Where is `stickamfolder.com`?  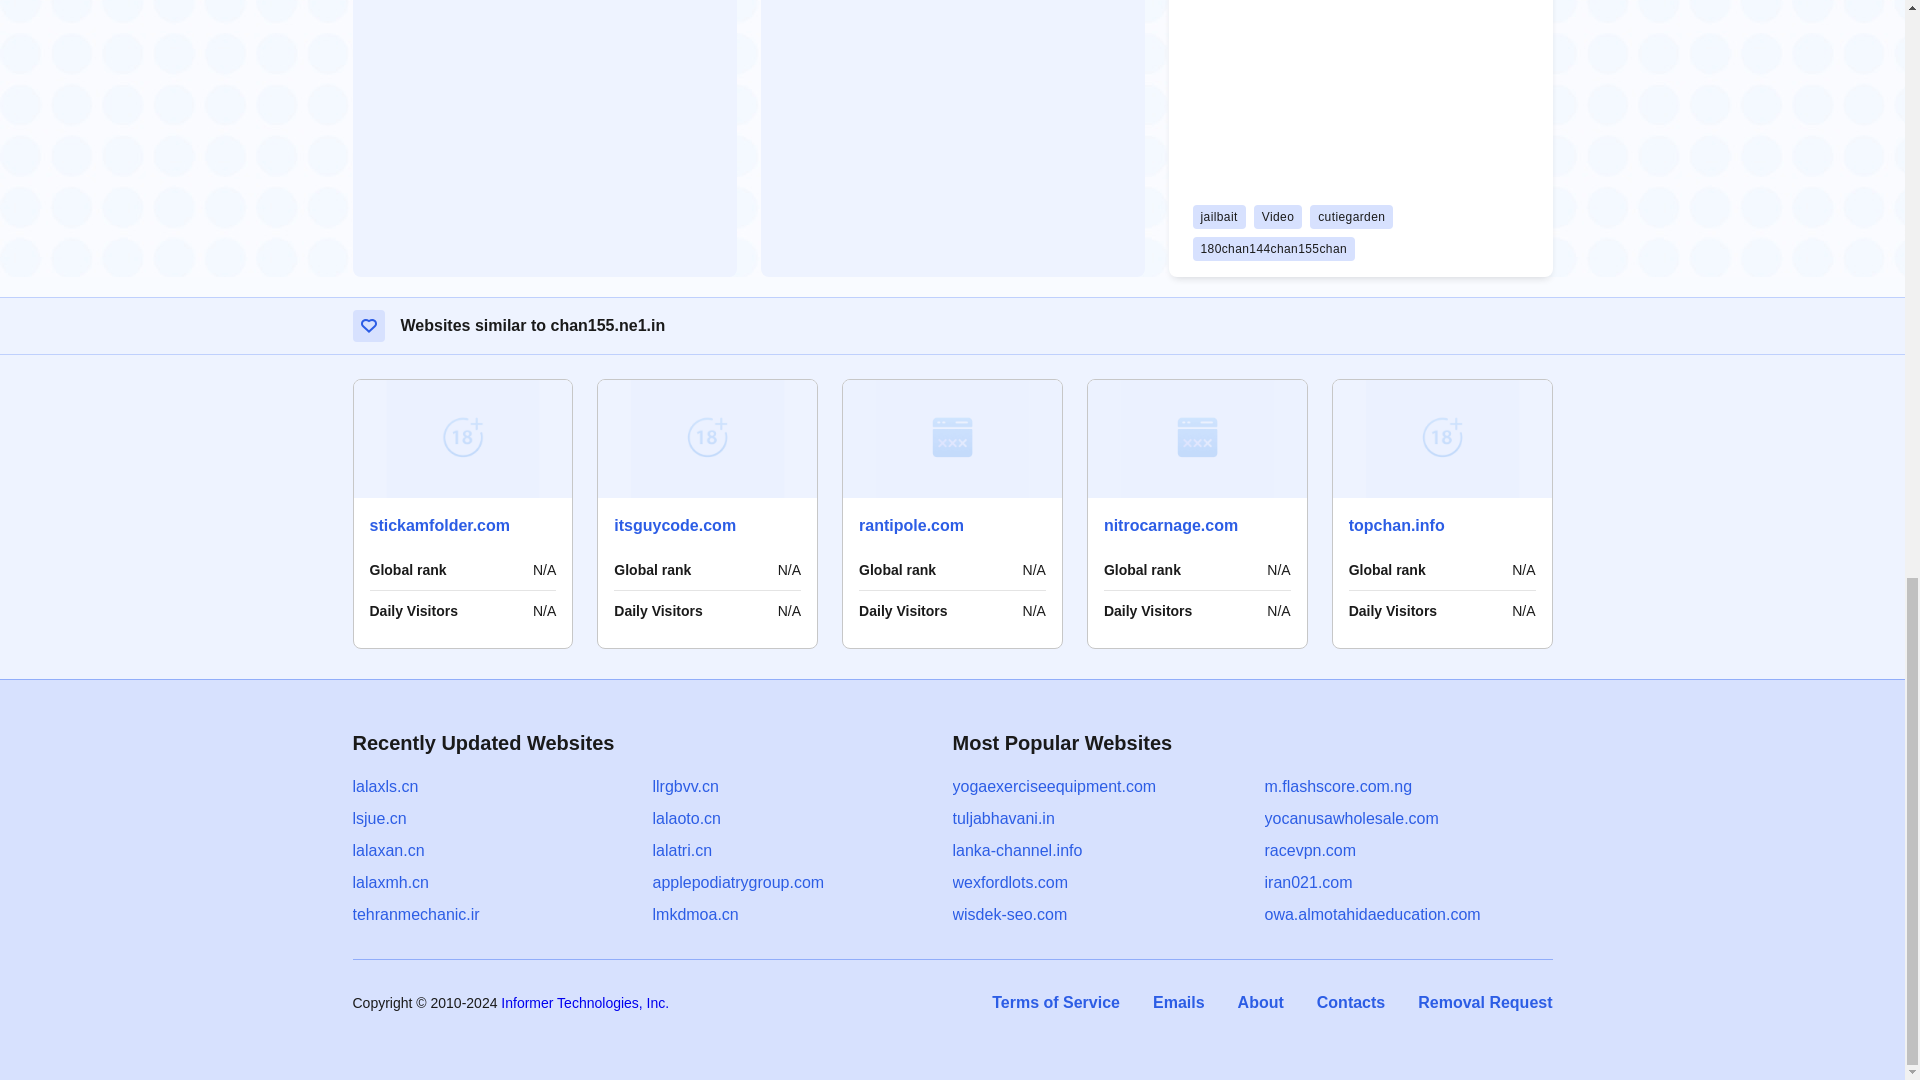 stickamfolder.com is located at coordinates (440, 525).